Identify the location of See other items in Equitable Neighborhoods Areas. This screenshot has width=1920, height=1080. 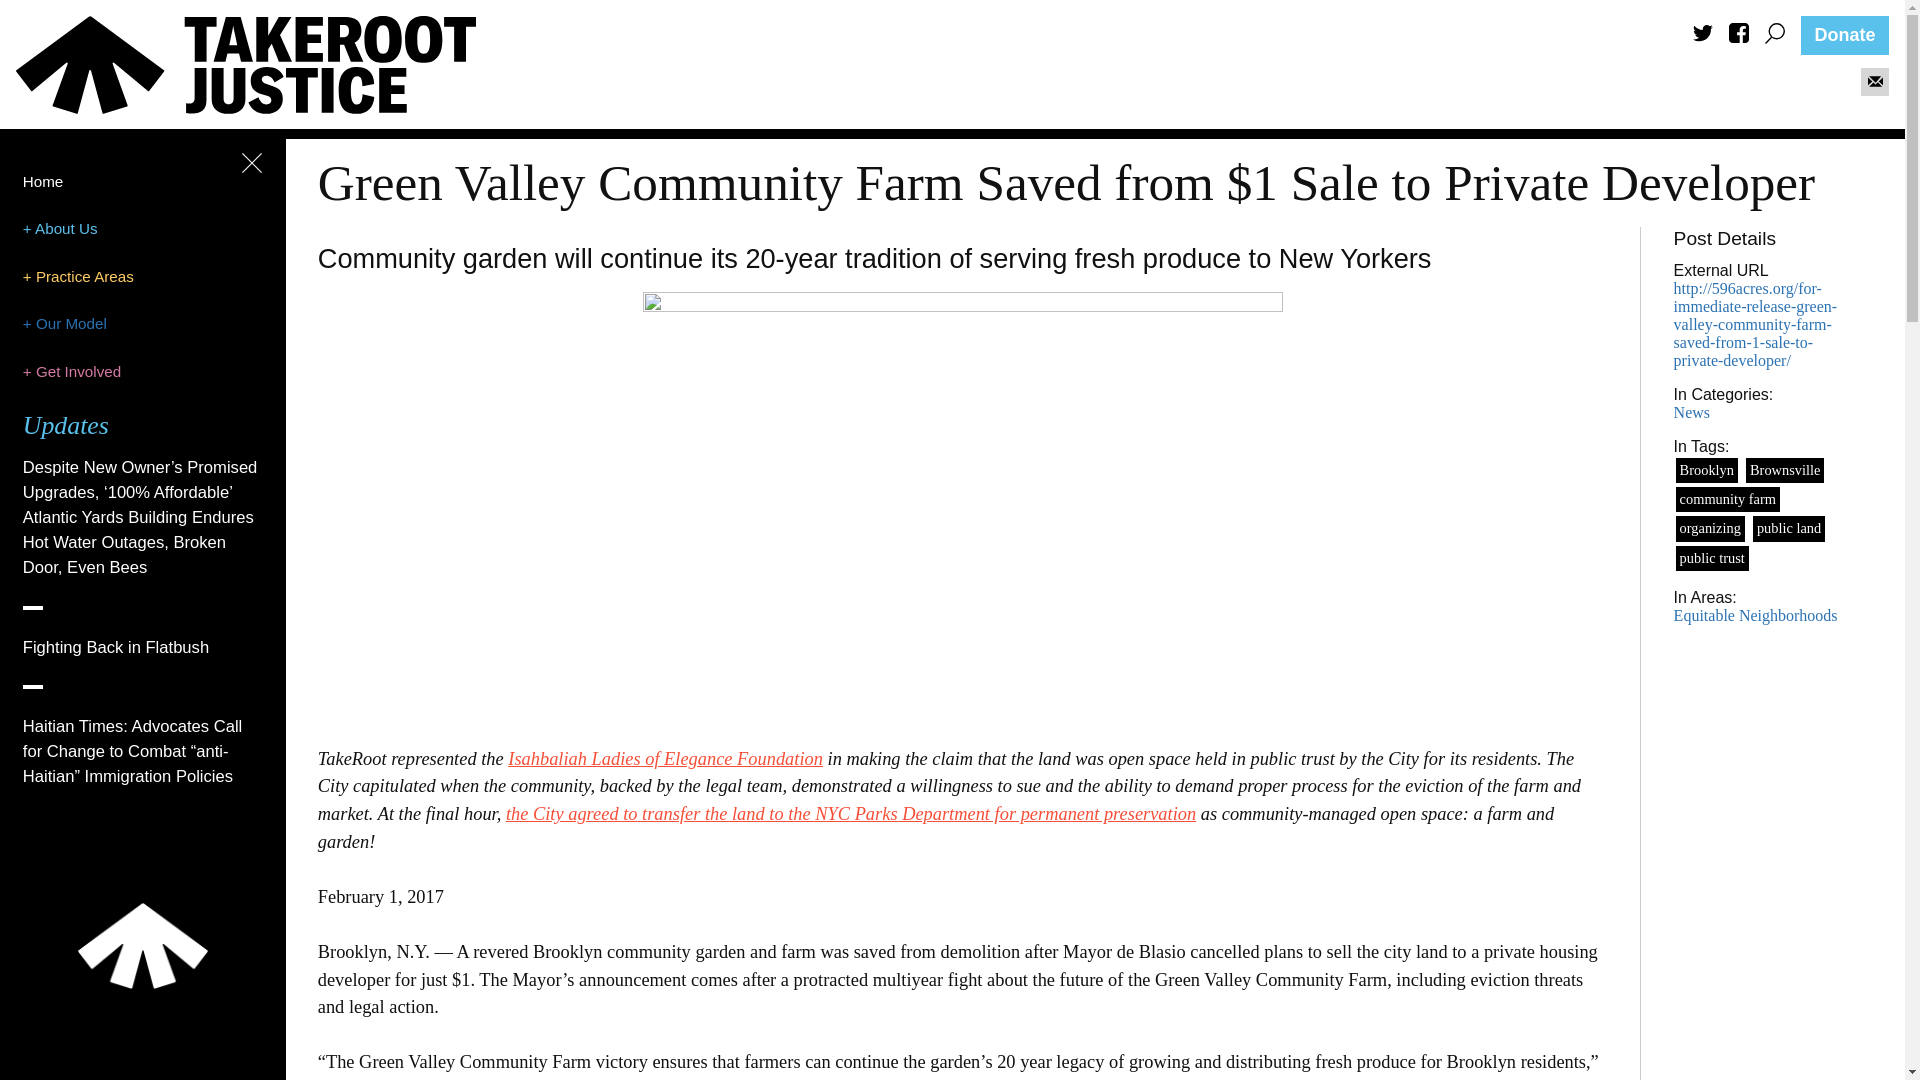
(1756, 615).